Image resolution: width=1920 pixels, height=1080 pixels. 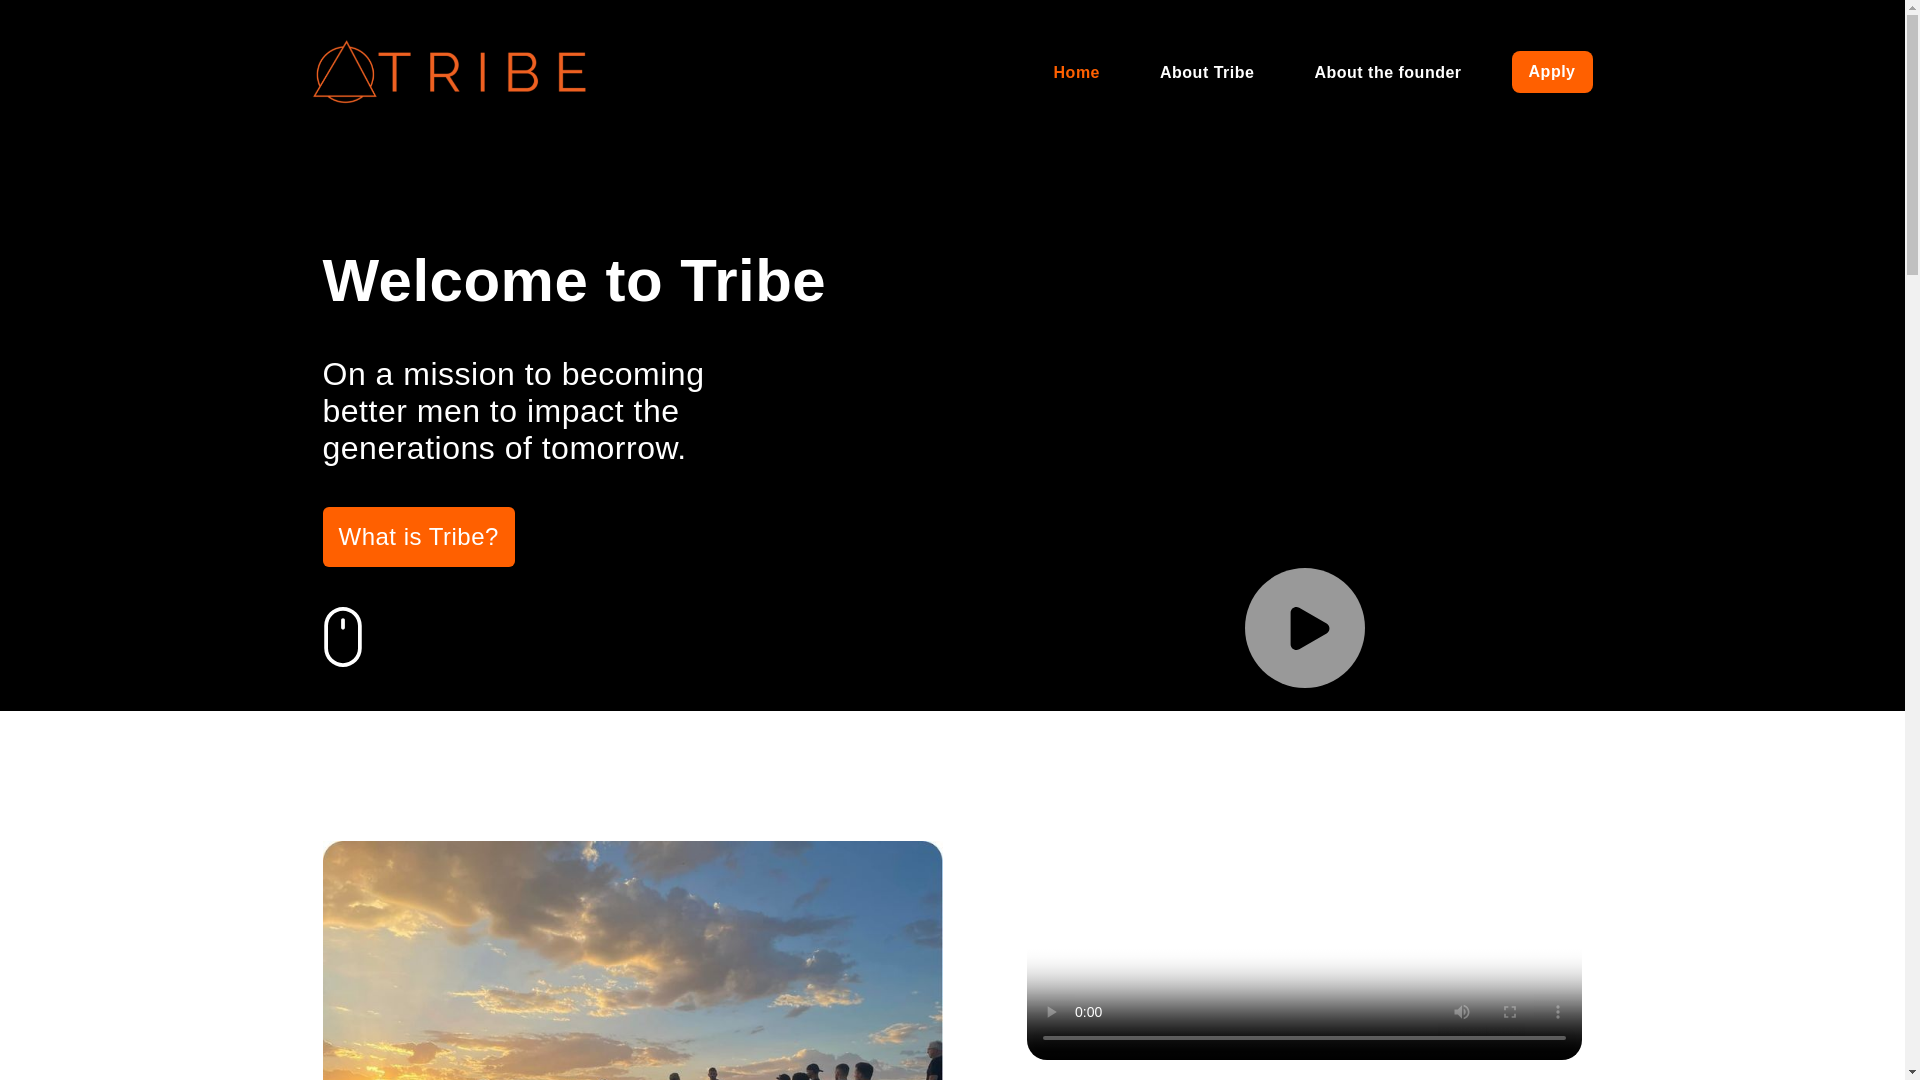 What do you see at coordinates (1552, 70) in the screenshot?
I see `Apply` at bounding box center [1552, 70].